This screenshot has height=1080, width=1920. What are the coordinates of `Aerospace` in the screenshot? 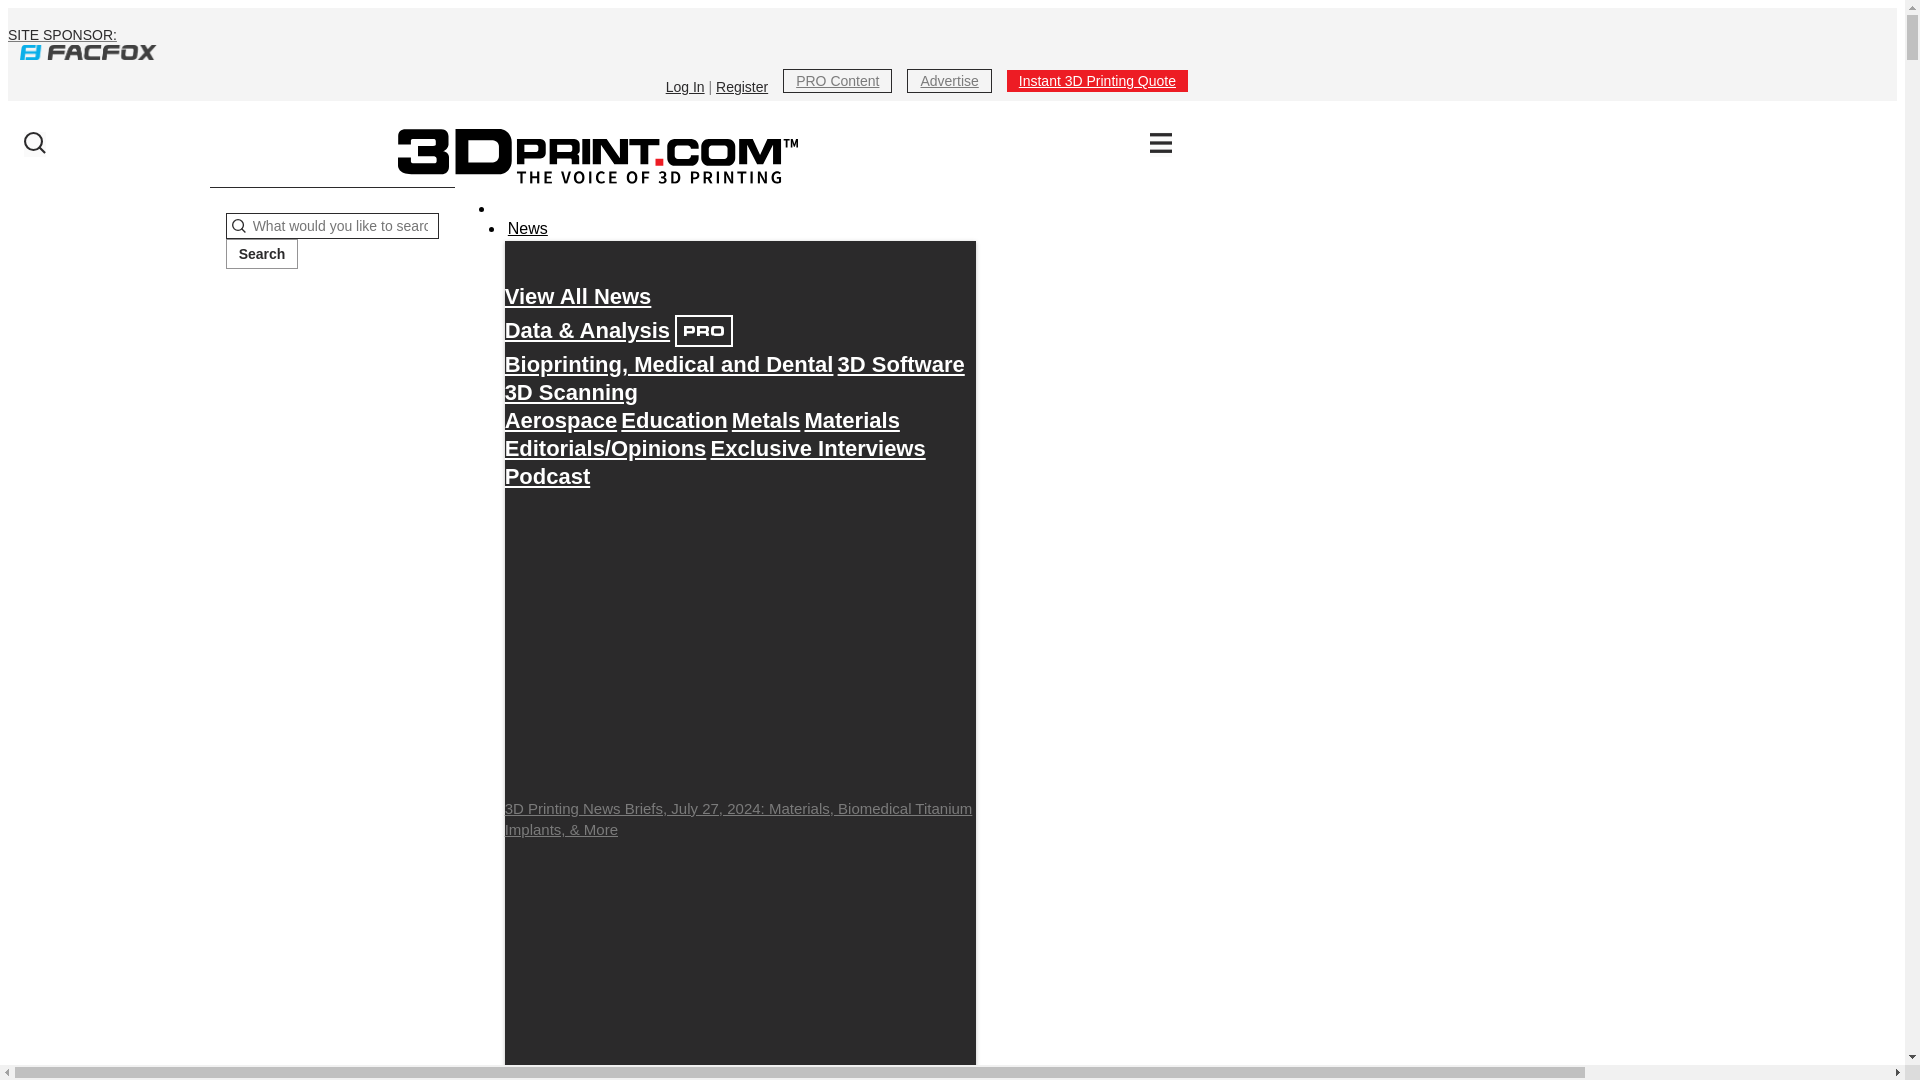 It's located at (561, 420).